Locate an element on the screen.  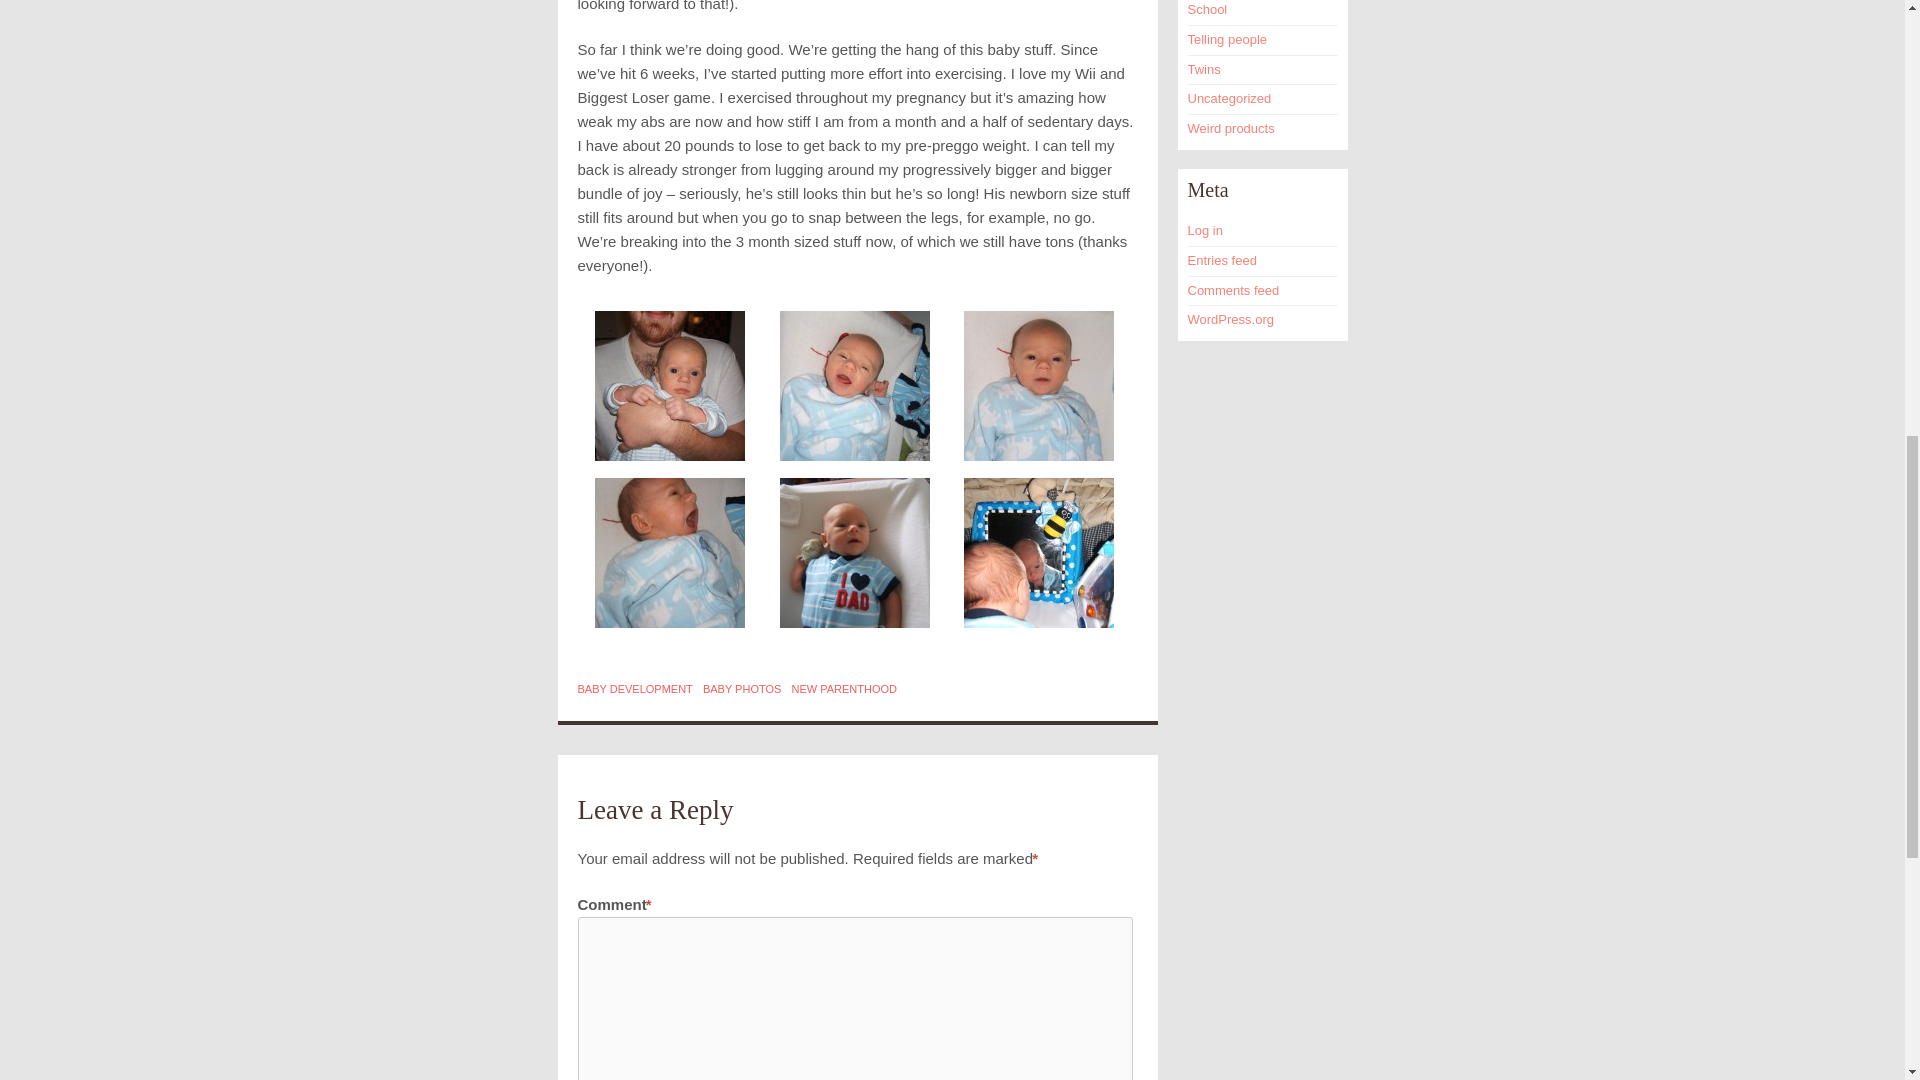
Twins is located at coordinates (1204, 68).